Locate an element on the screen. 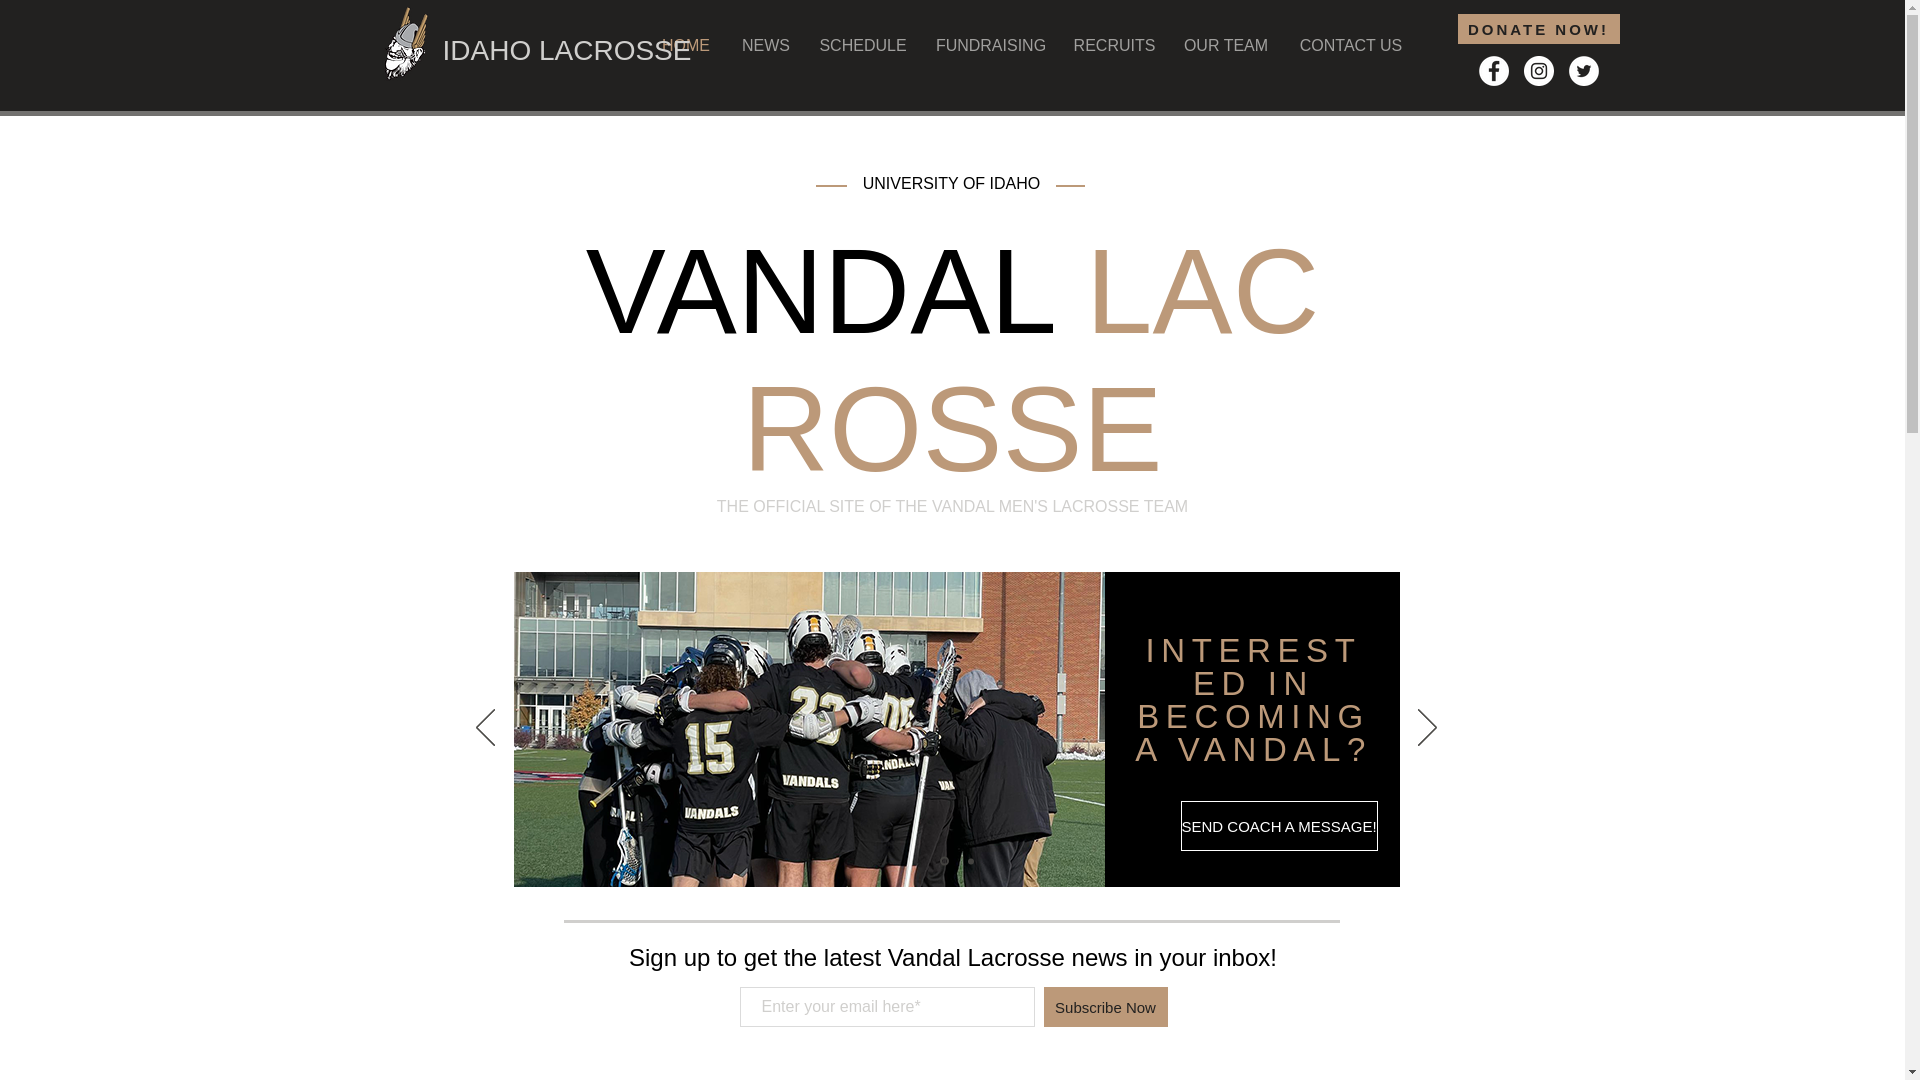  IDAHO LACROSSE is located at coordinates (566, 50).